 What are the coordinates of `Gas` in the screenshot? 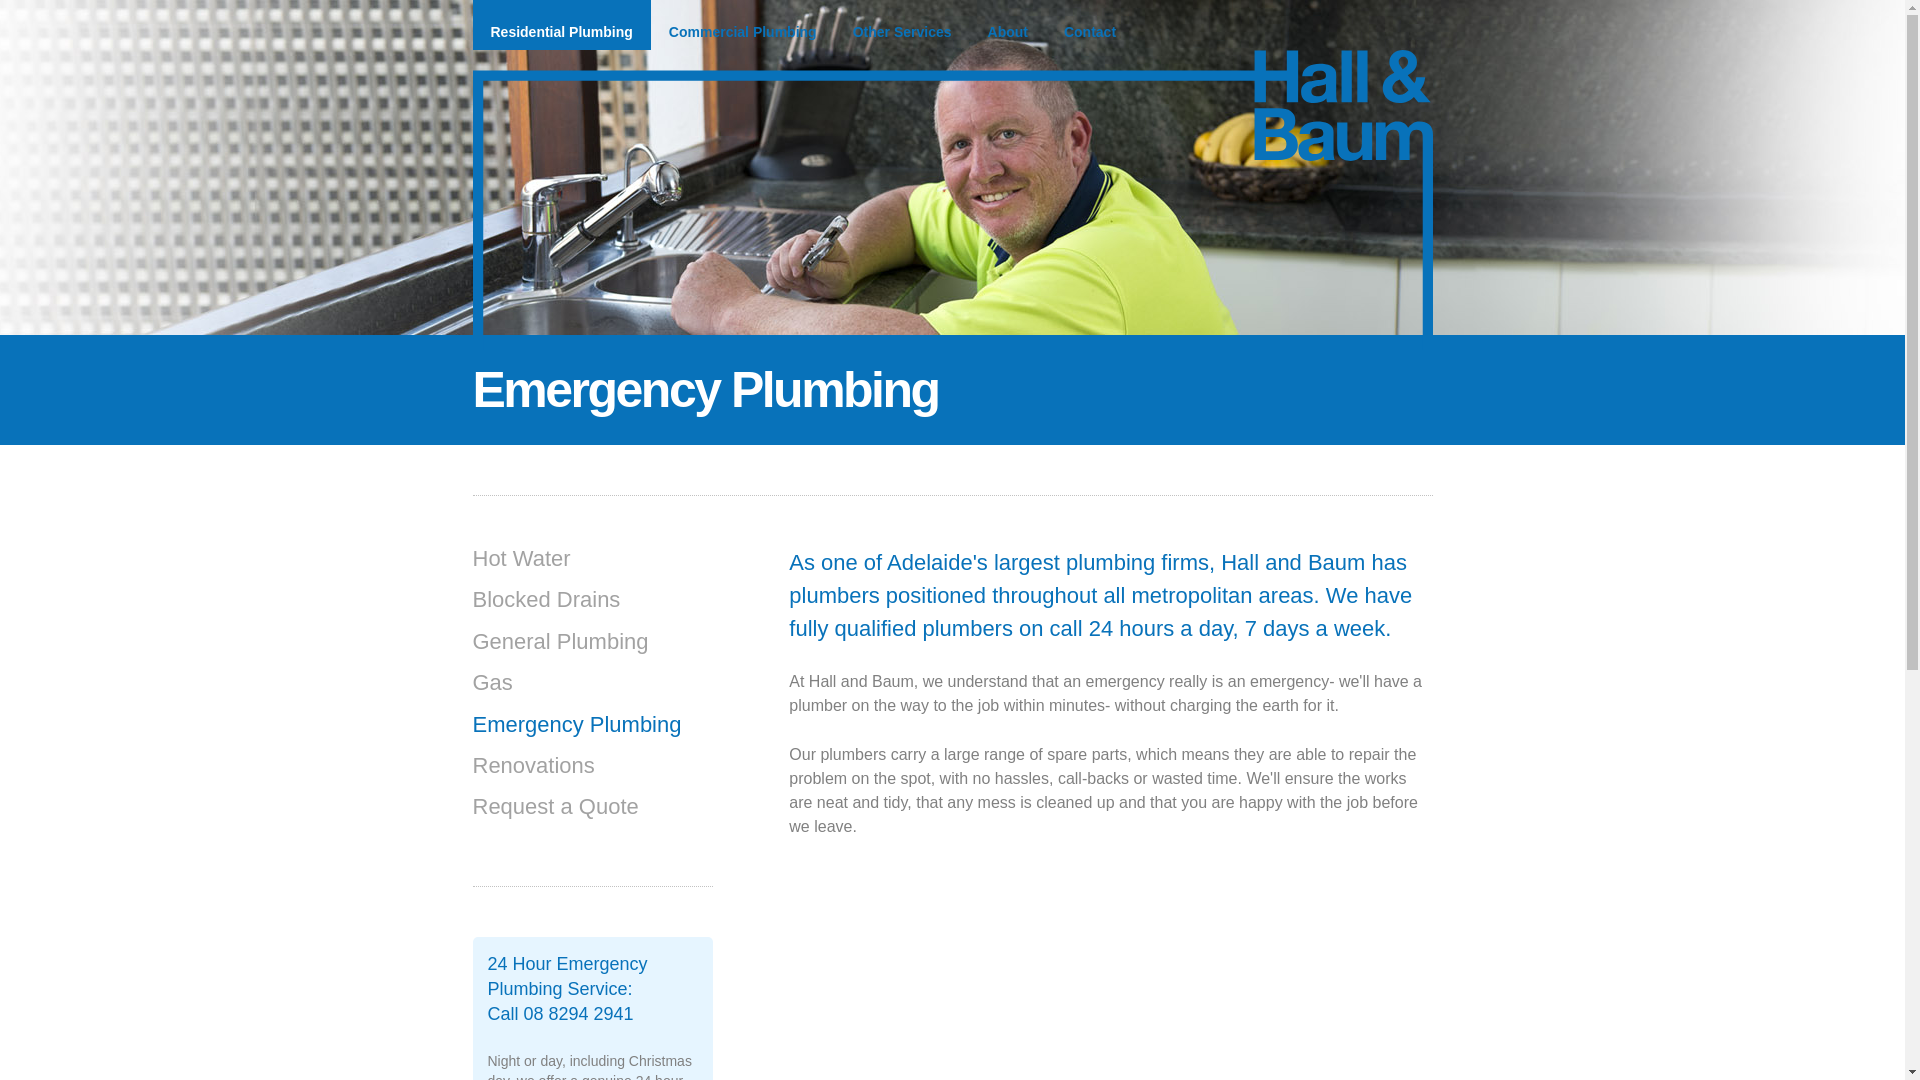 It's located at (592, 690).